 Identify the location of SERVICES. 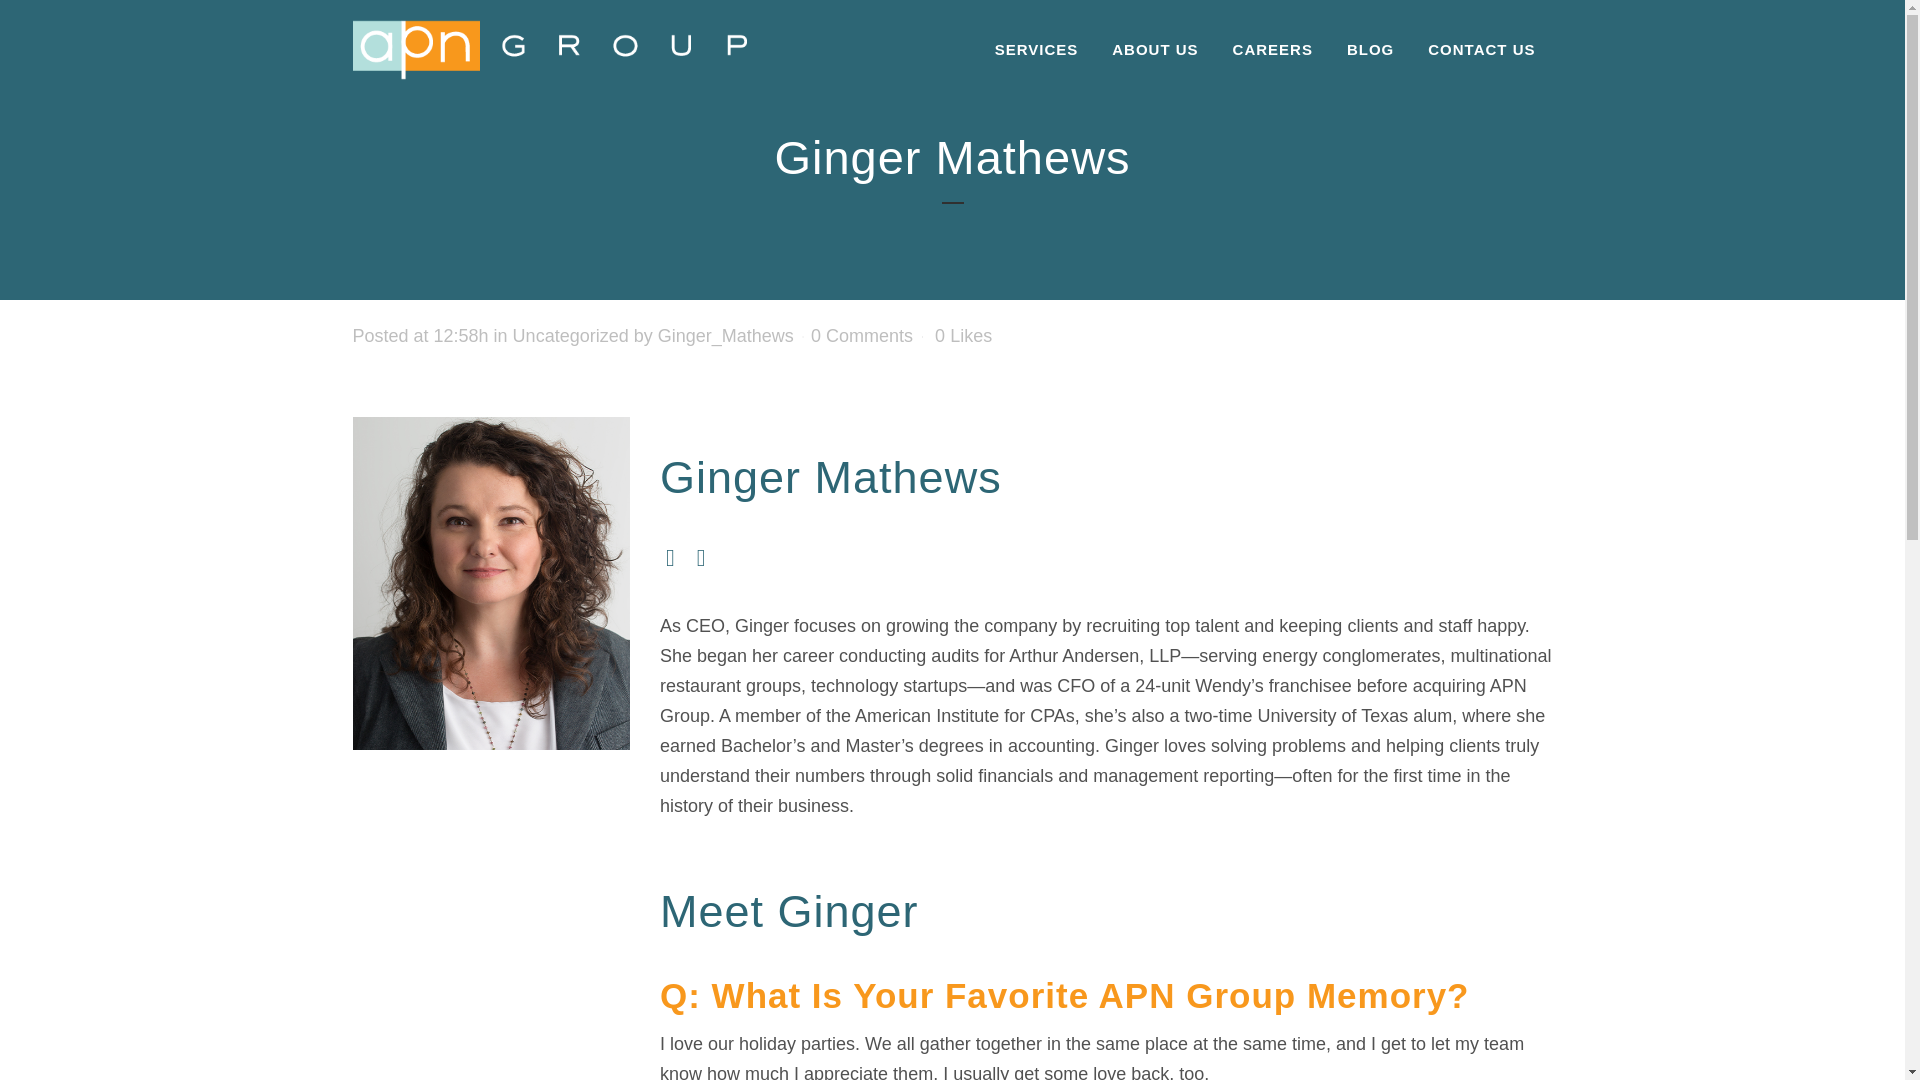
(1036, 50).